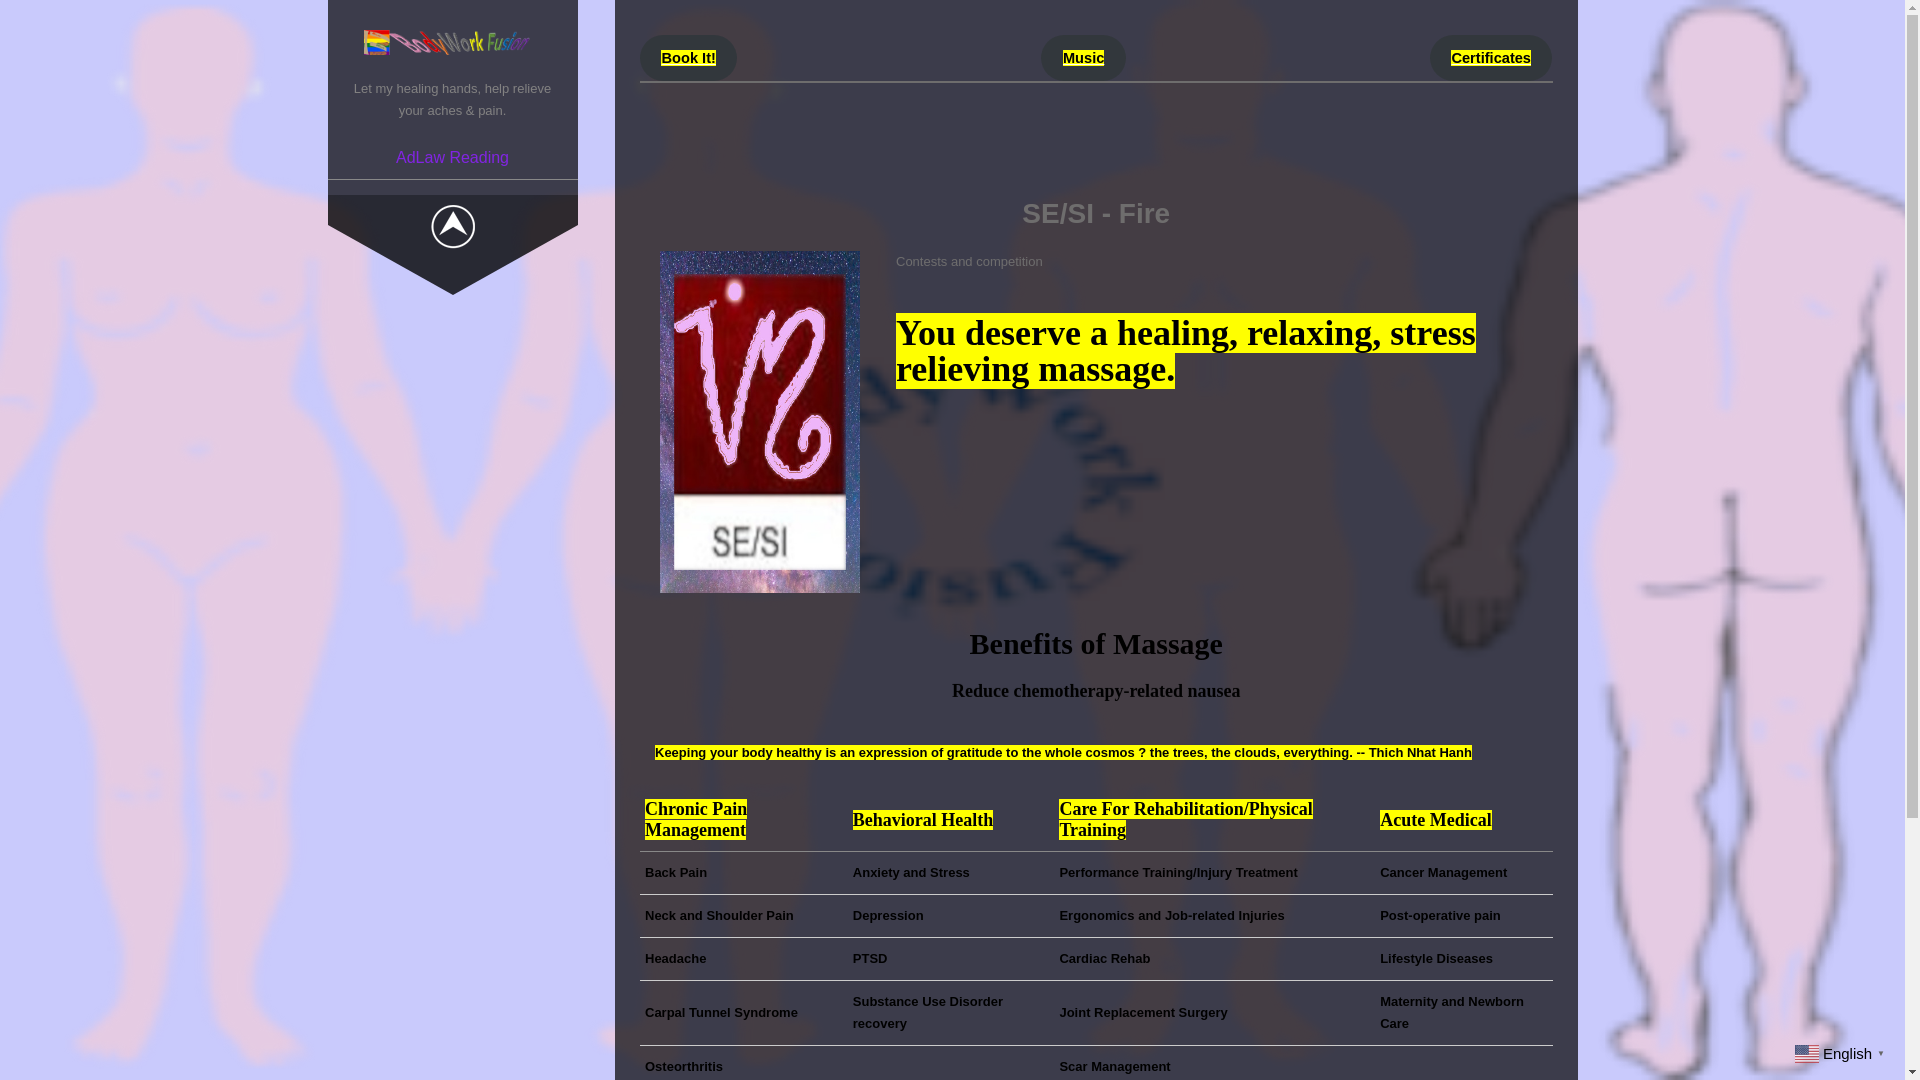 Image resolution: width=1920 pixels, height=1080 pixels. What do you see at coordinates (1096, 886) in the screenshot?
I see `Decrease migraine frequency` at bounding box center [1096, 886].